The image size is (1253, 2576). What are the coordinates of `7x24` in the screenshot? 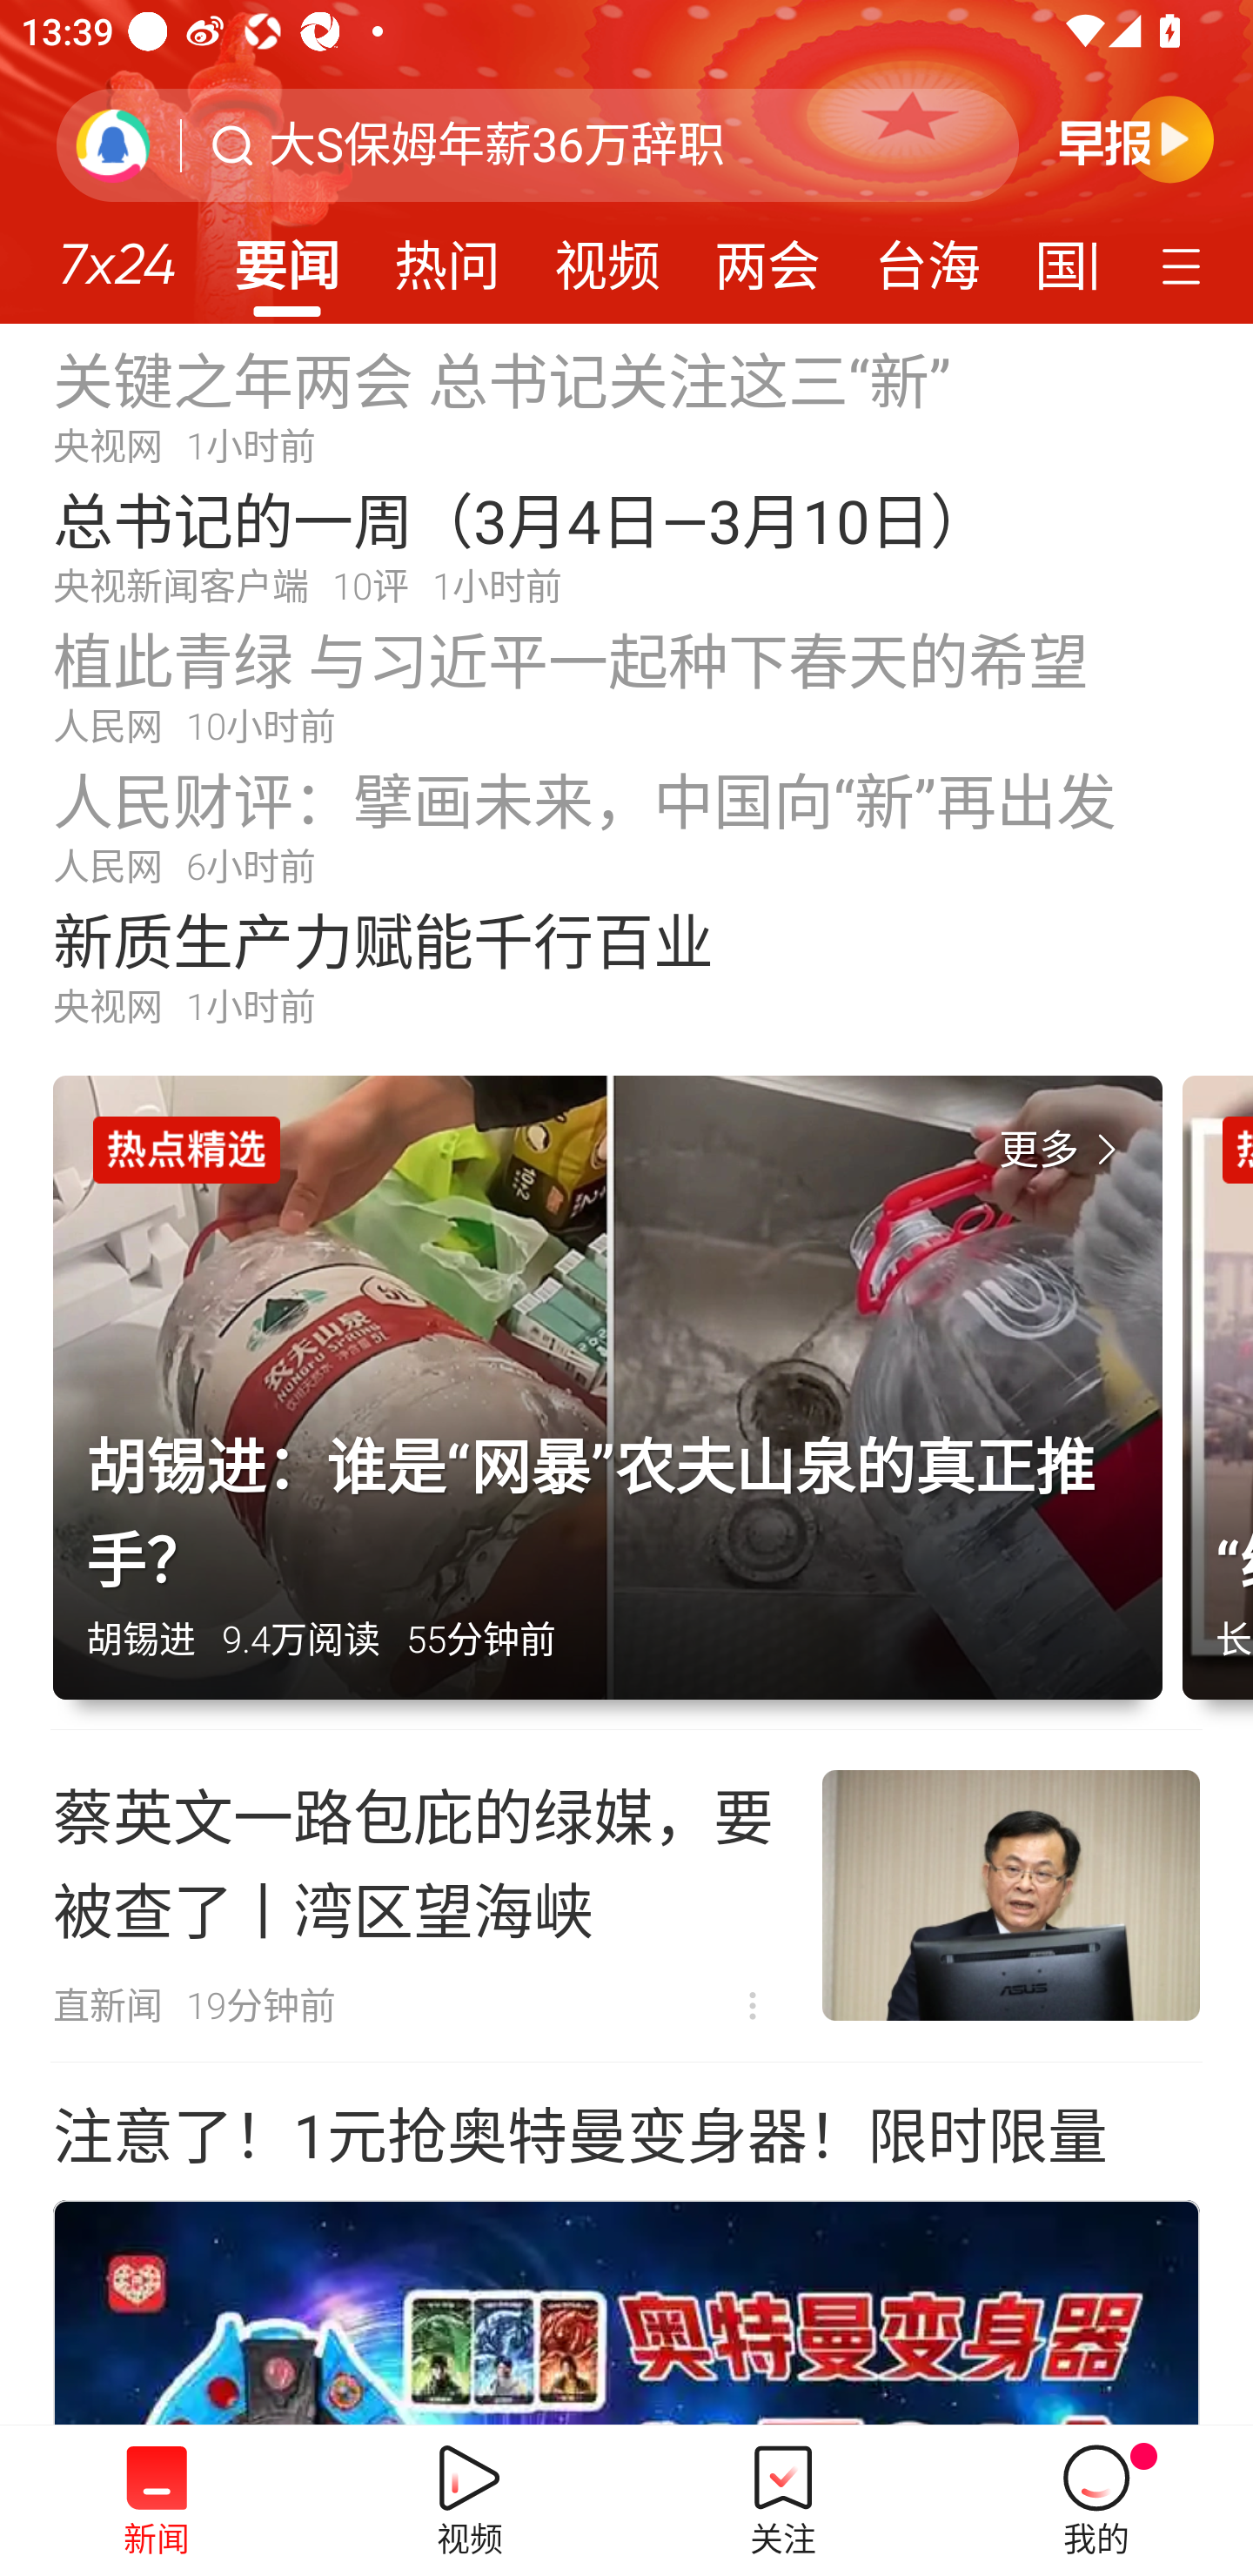 It's located at (117, 253).